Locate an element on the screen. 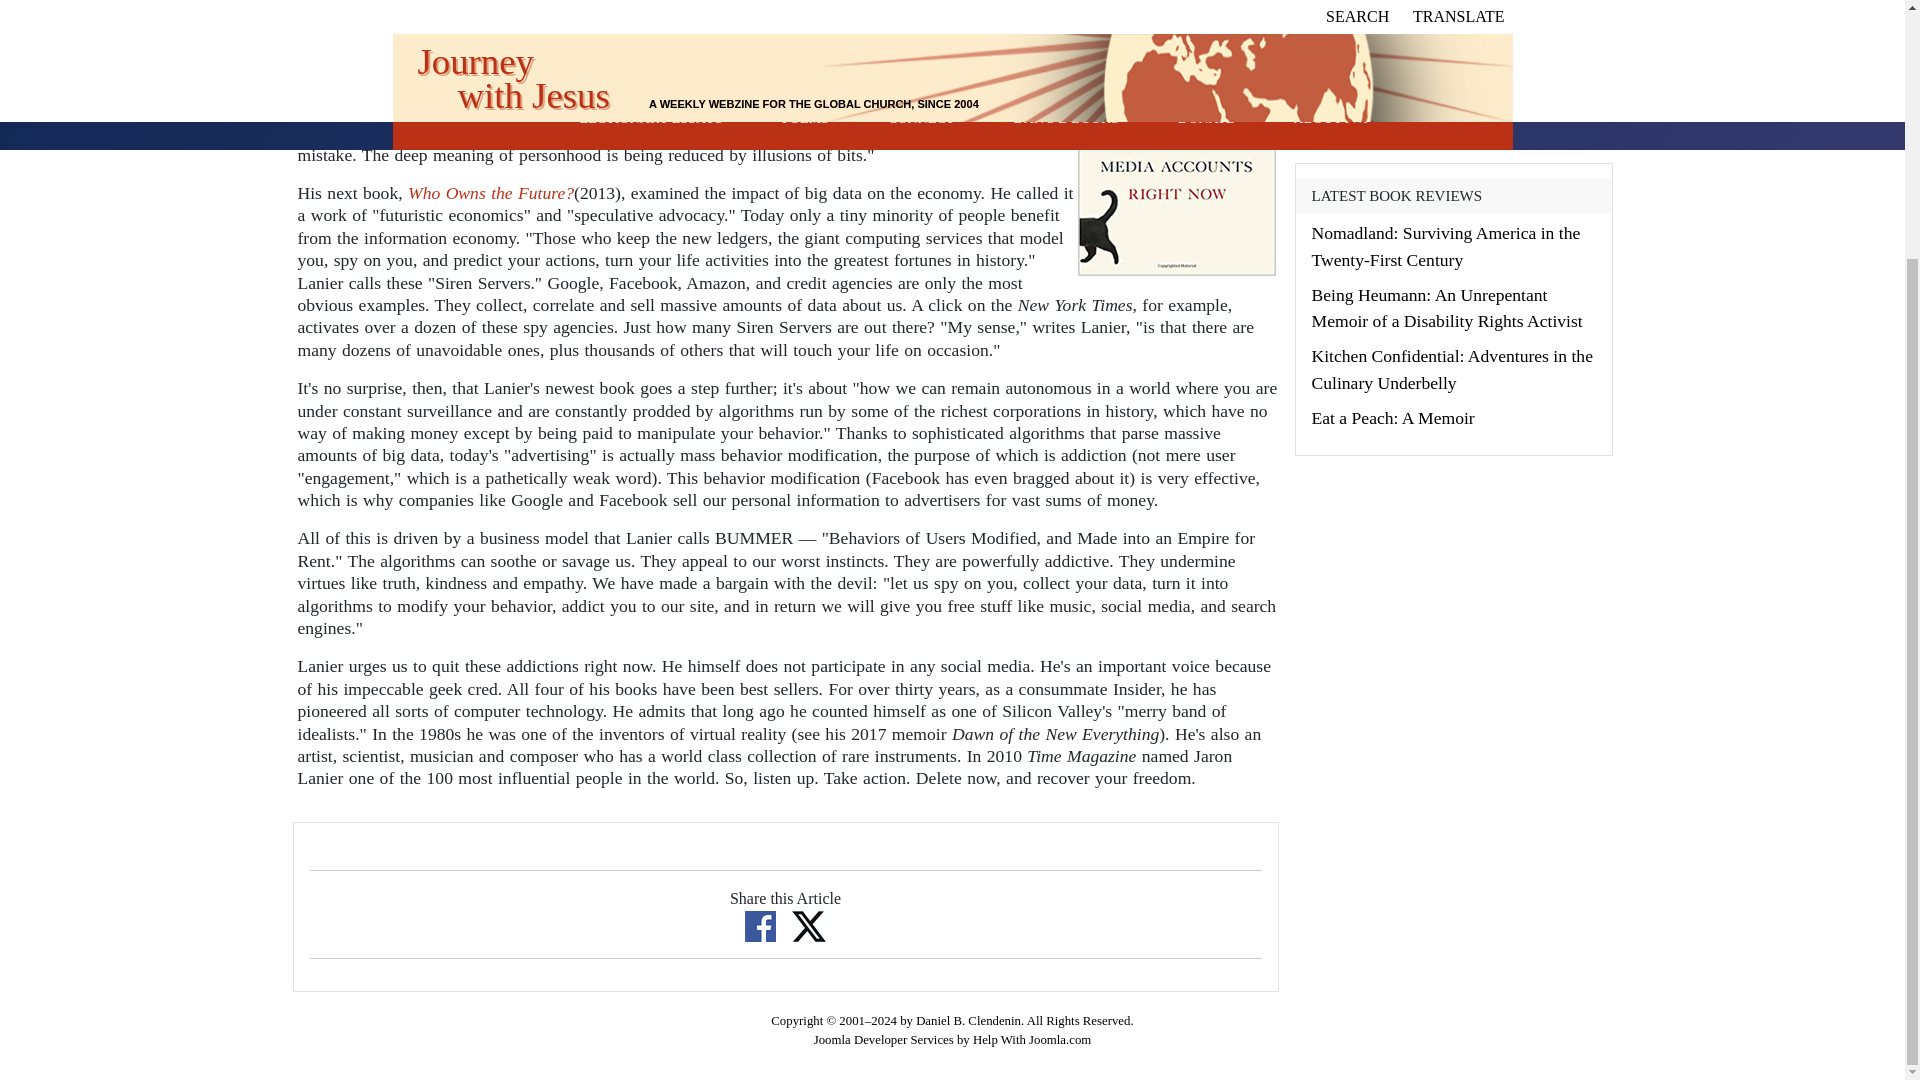 This screenshot has width=1920, height=1080. Become a Patron! is located at coordinates (1392, 112).